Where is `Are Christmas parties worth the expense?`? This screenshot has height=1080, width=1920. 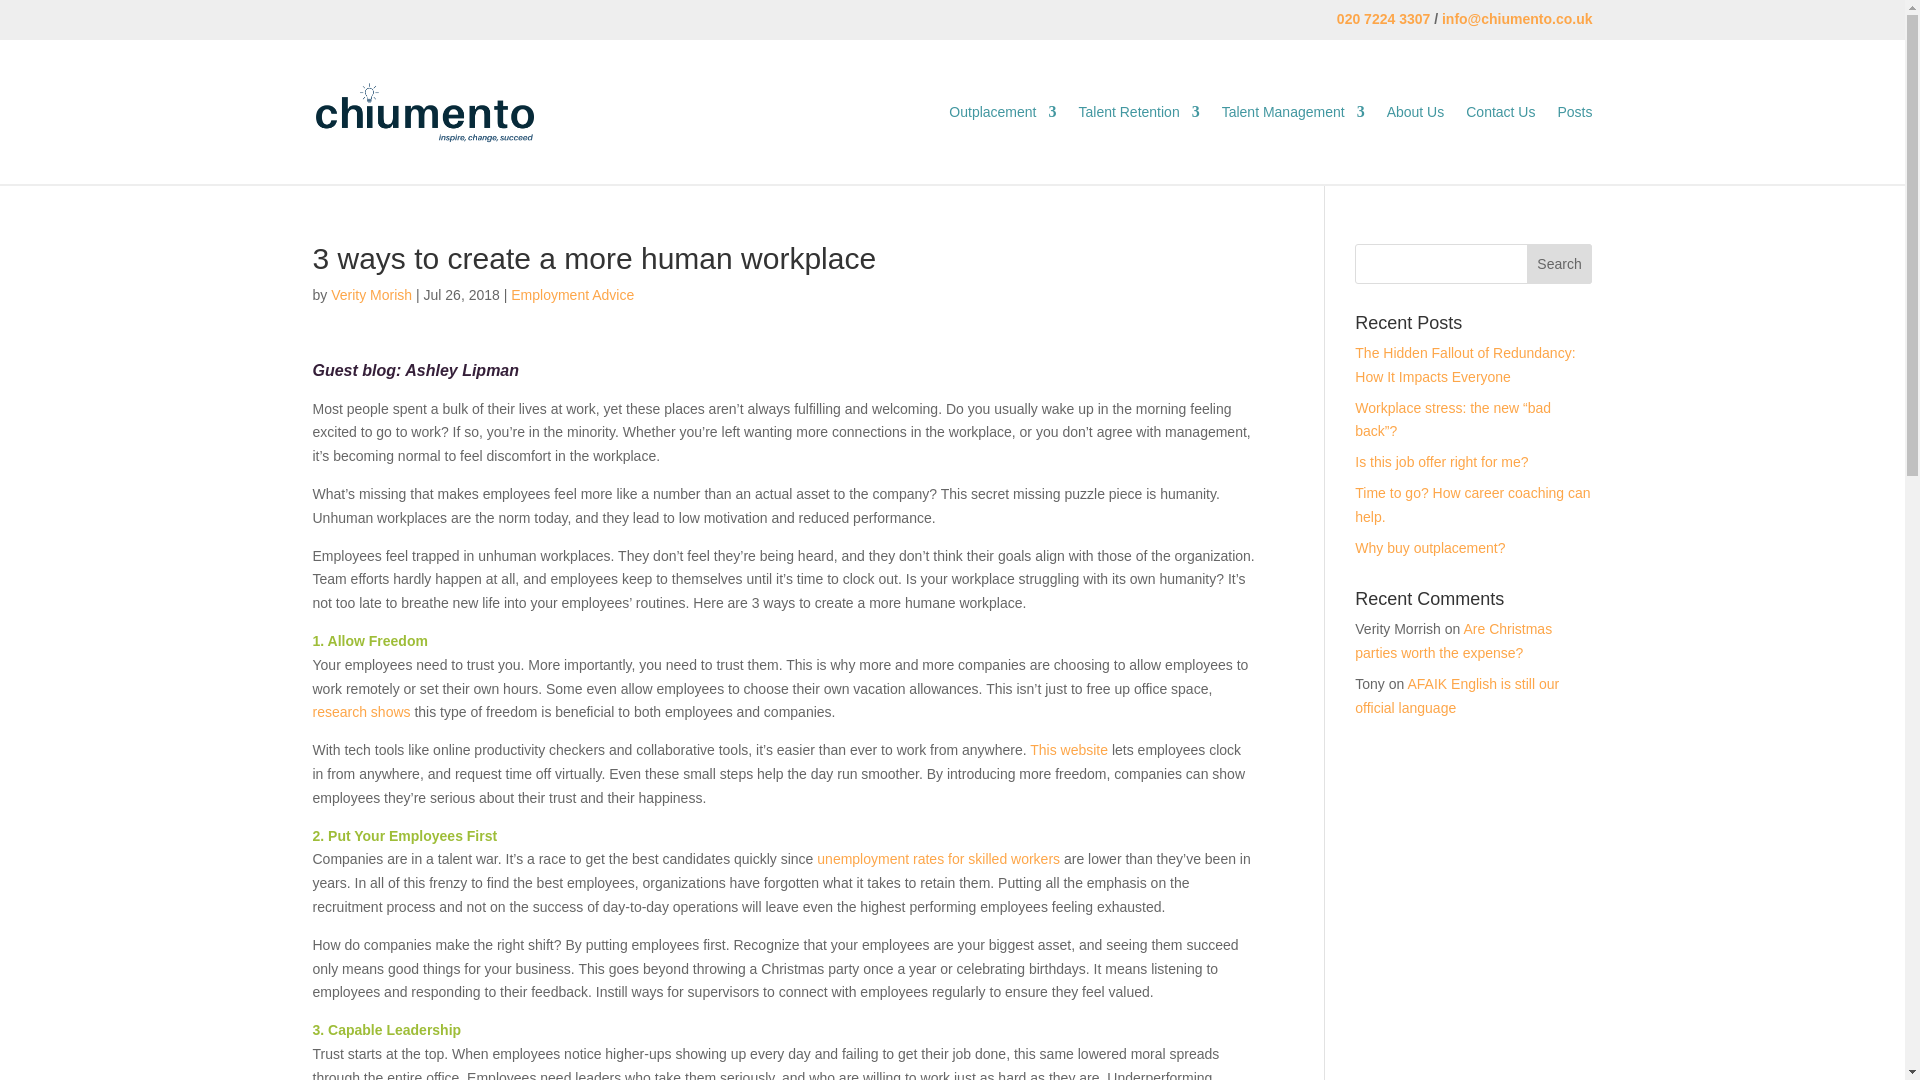 Are Christmas parties worth the expense? is located at coordinates (1453, 640).